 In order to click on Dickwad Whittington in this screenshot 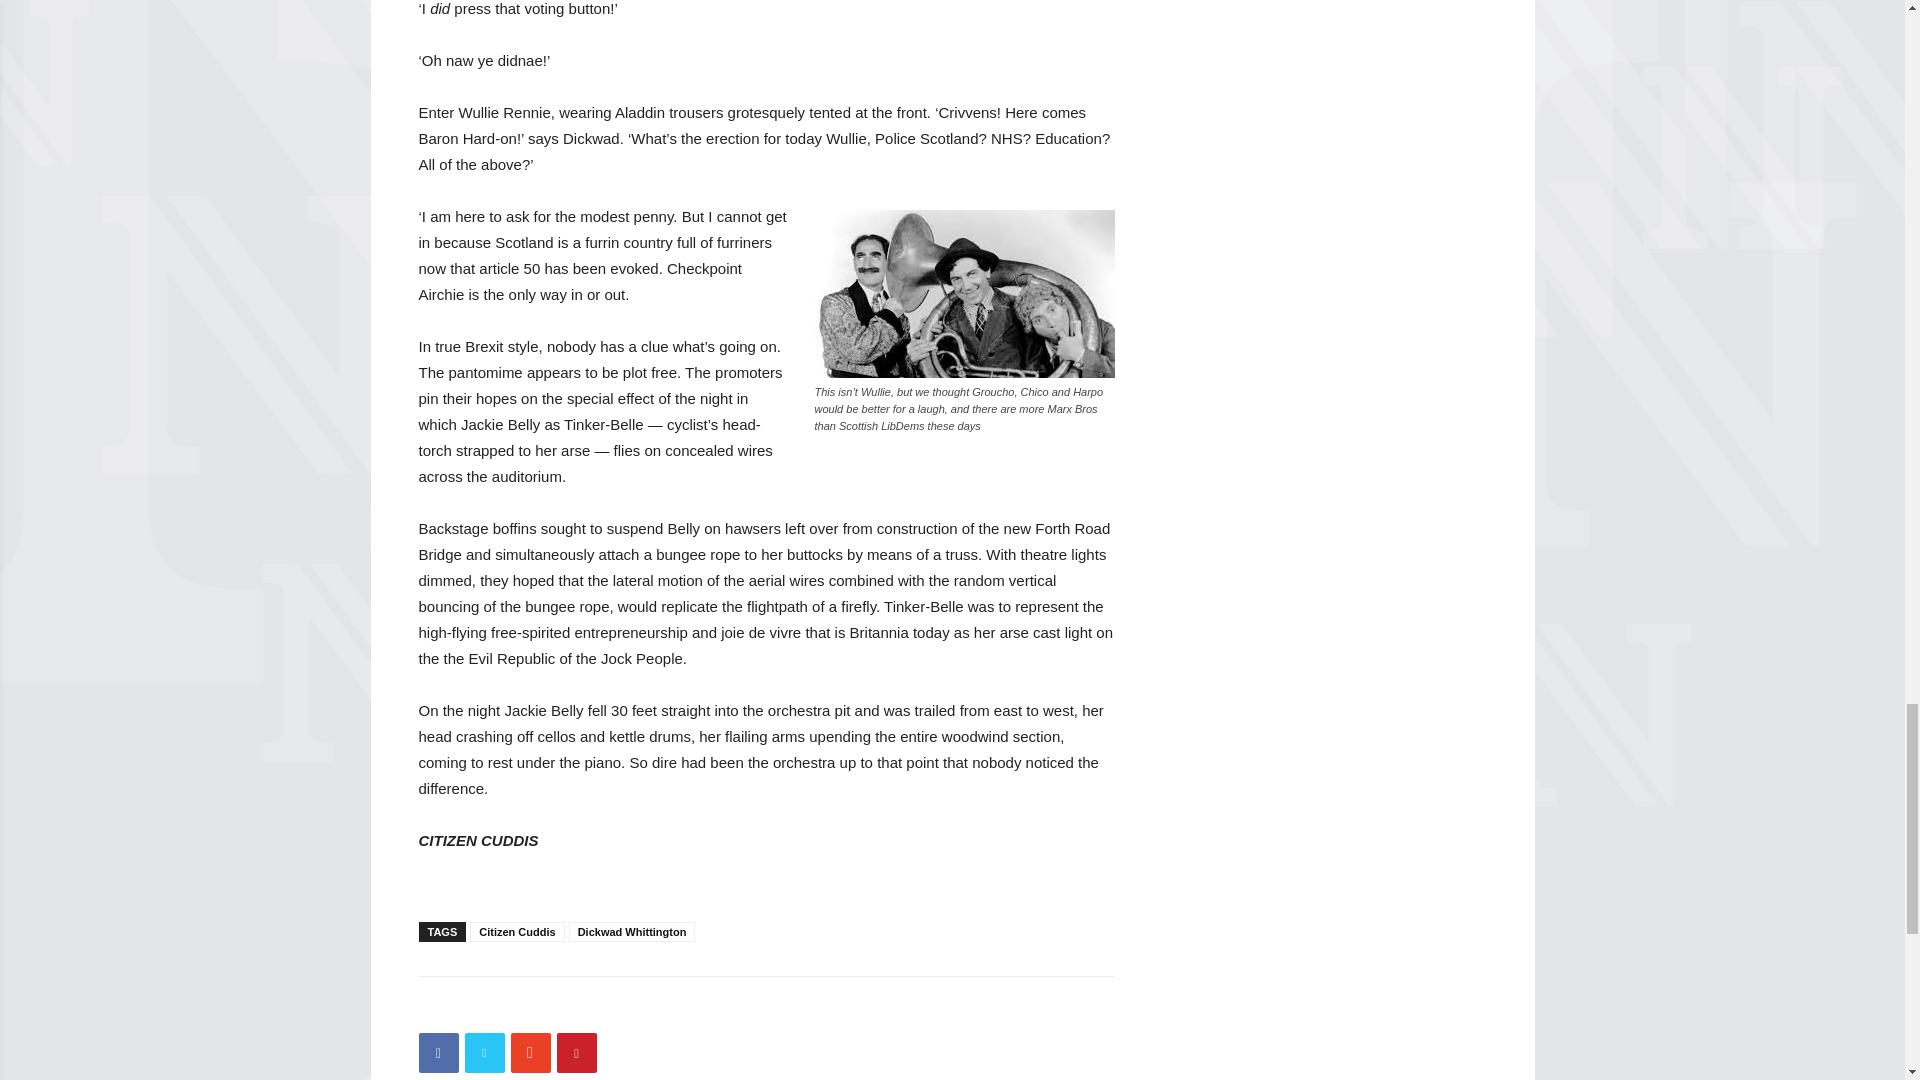, I will do `click(632, 932)`.